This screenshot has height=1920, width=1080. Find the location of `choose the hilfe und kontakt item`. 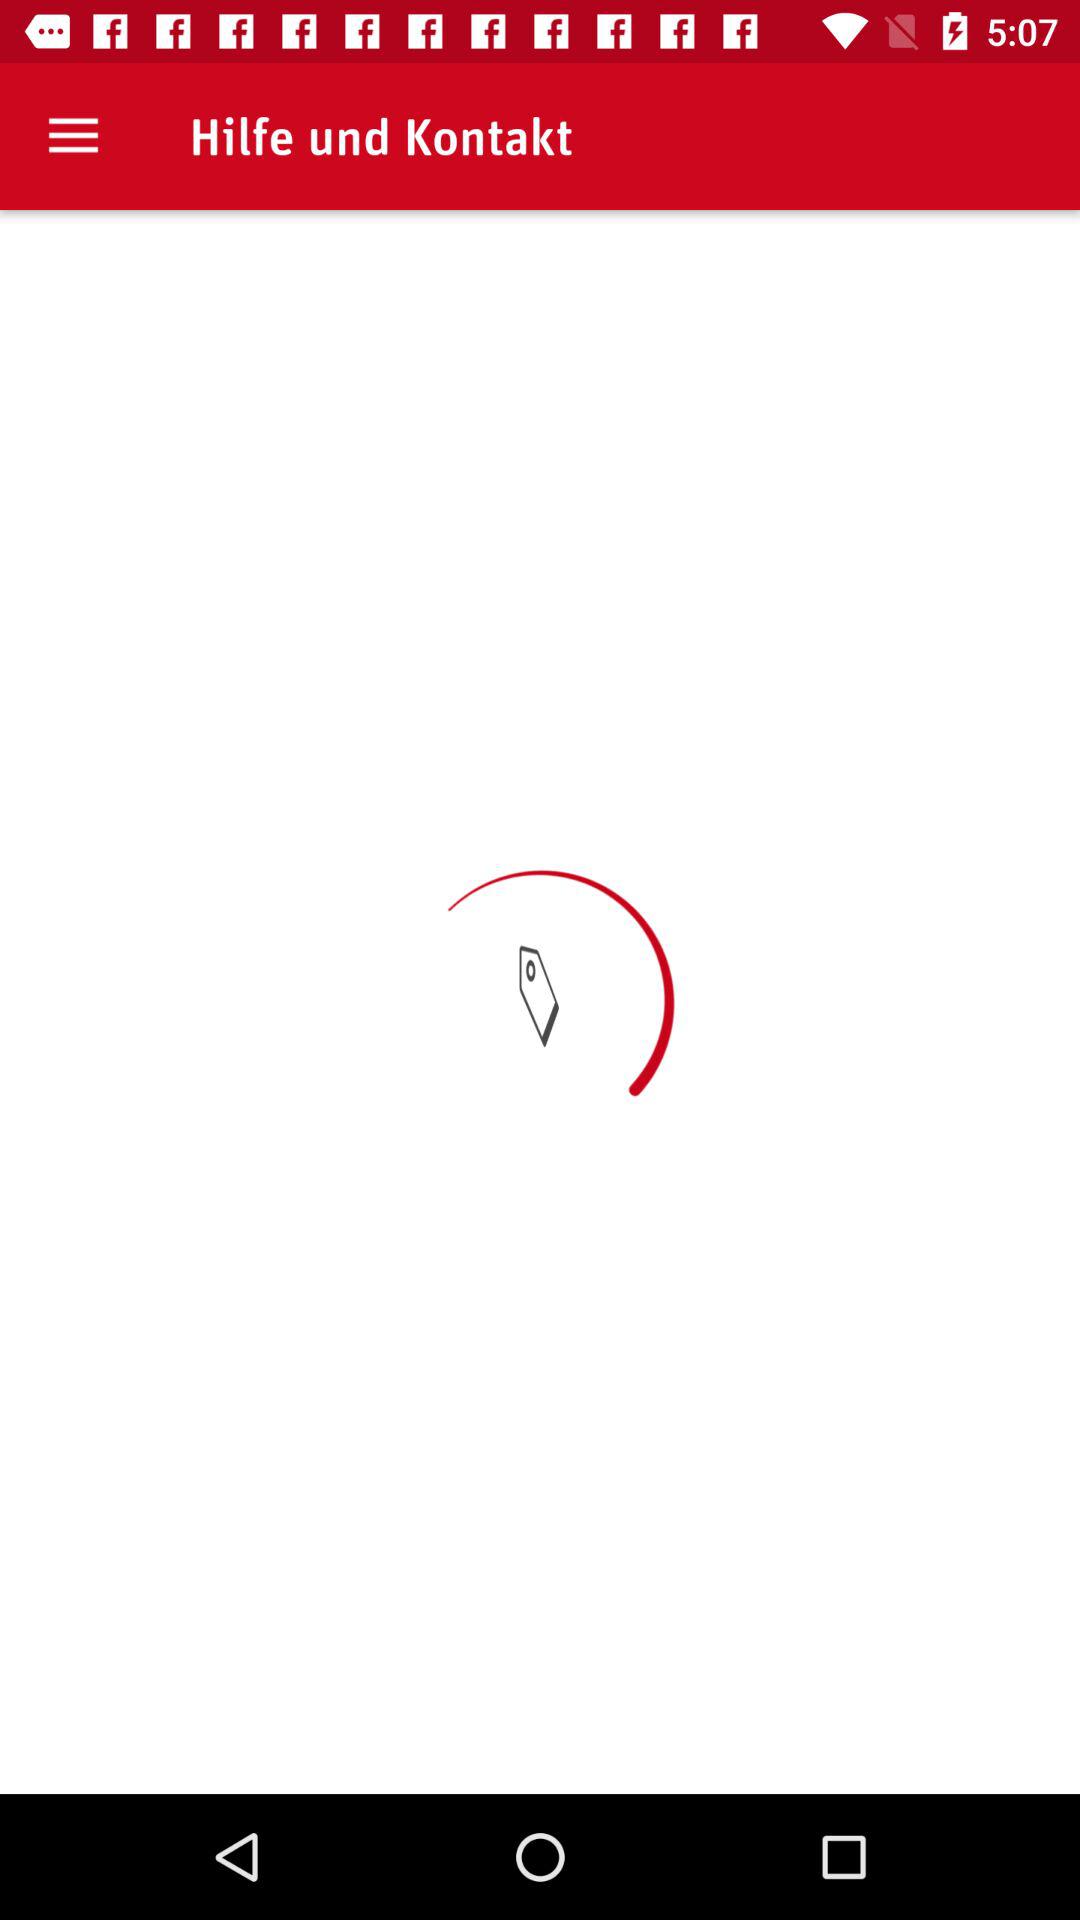

choose the hilfe und kontakt item is located at coordinates (380, 136).